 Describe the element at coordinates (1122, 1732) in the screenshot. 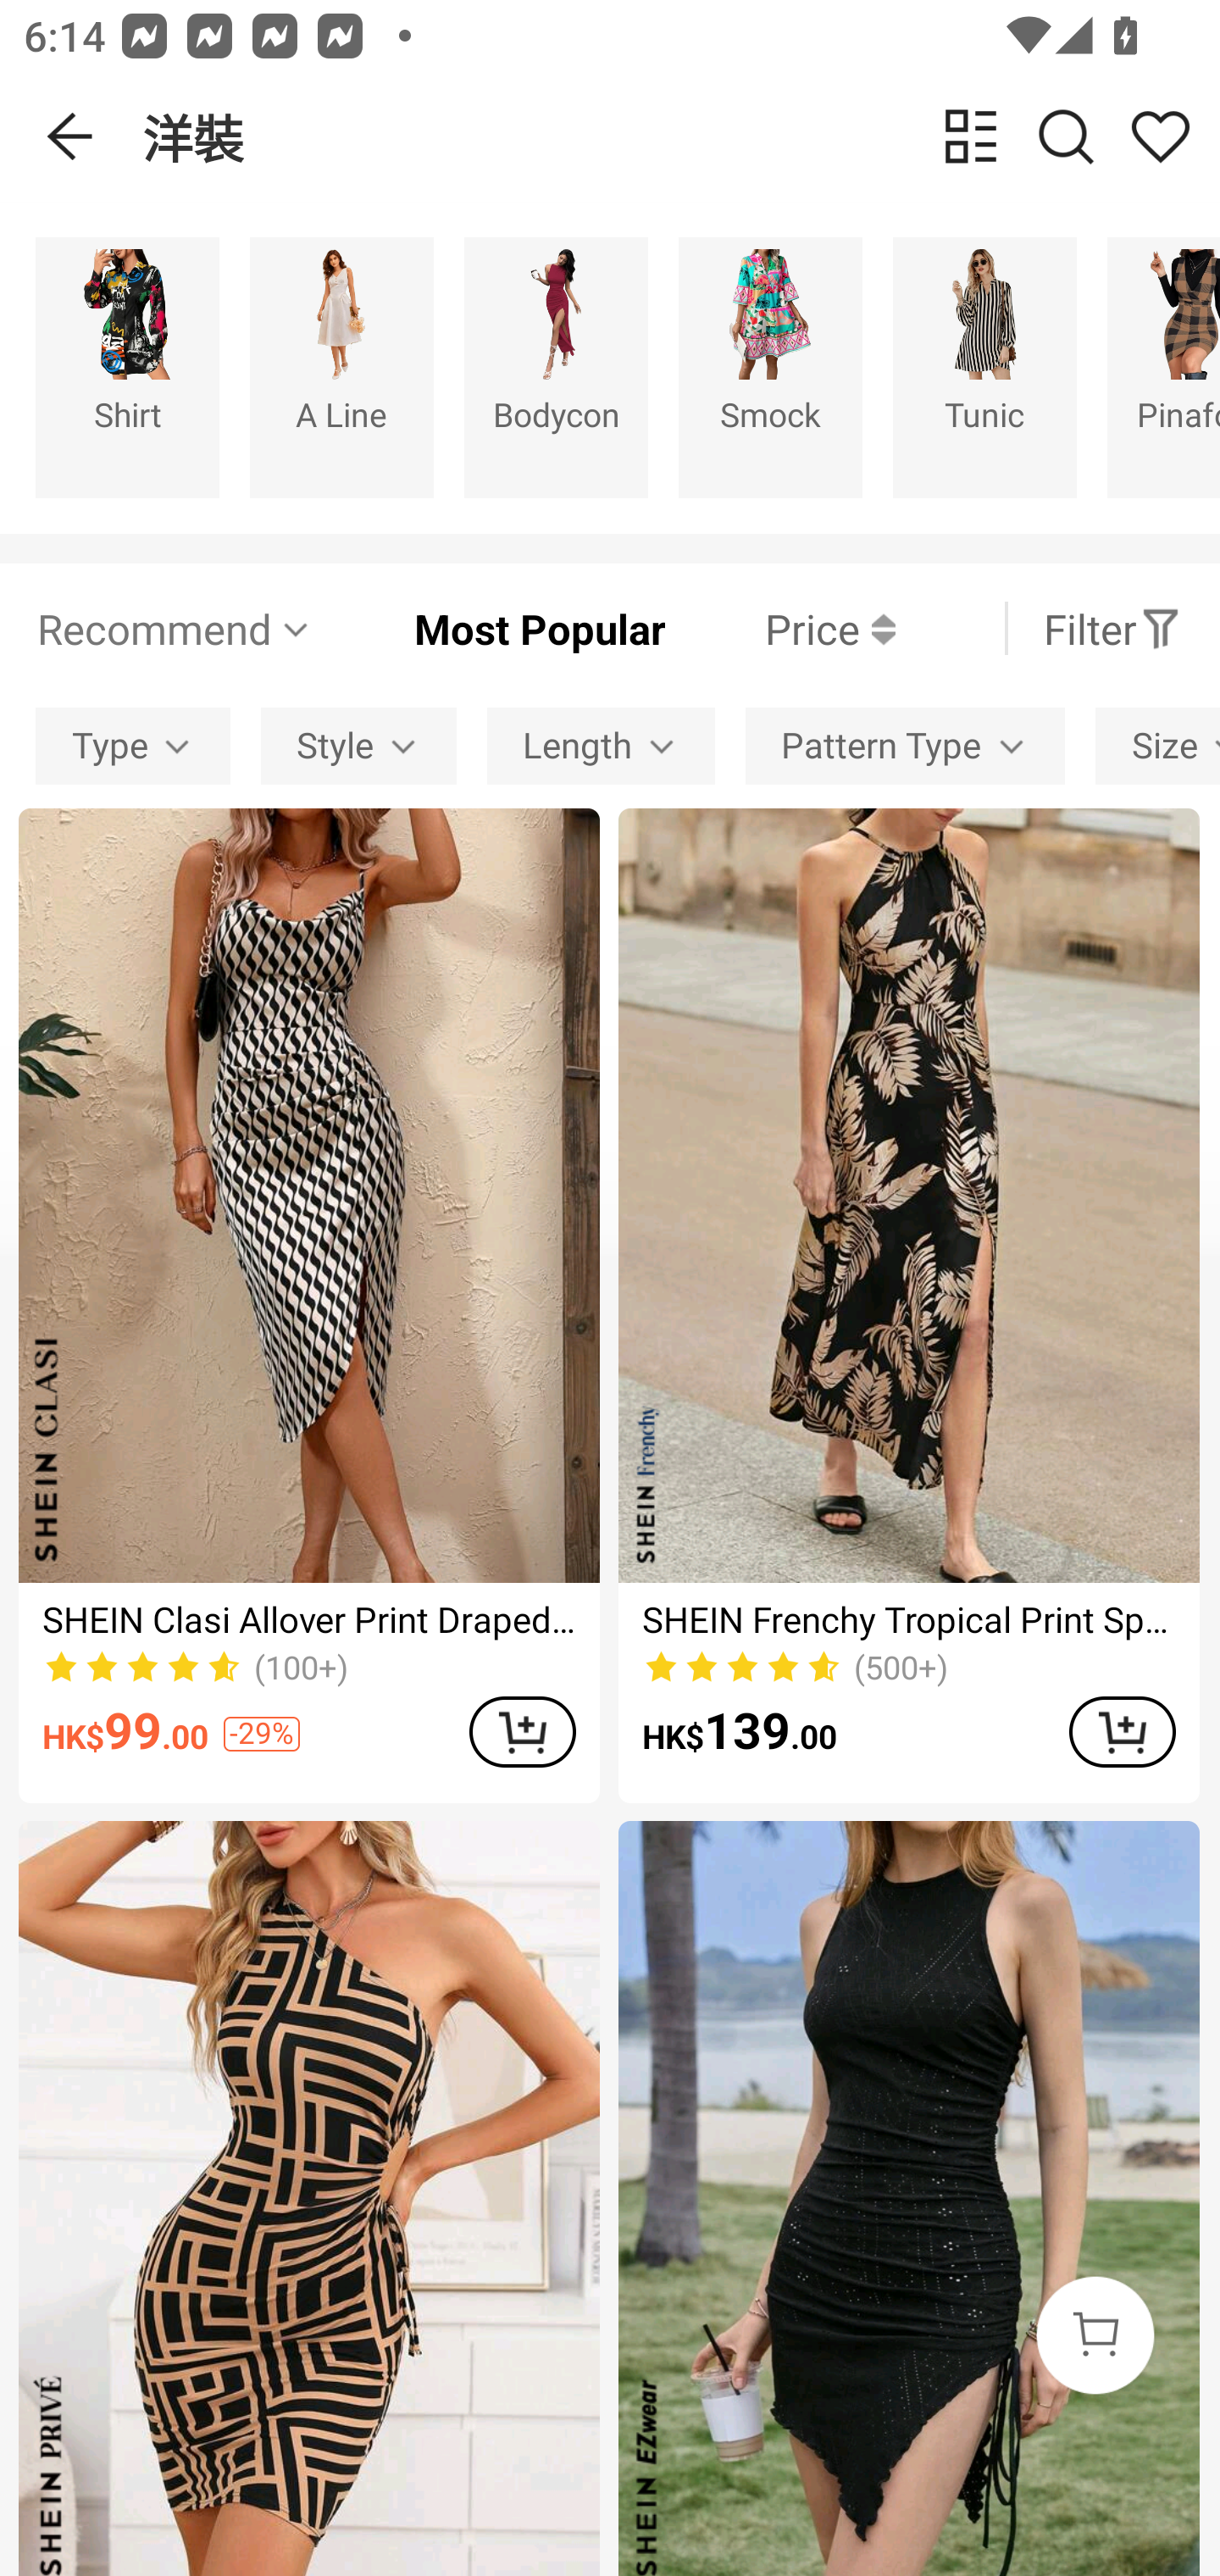

I see `ADD TO CART` at that location.